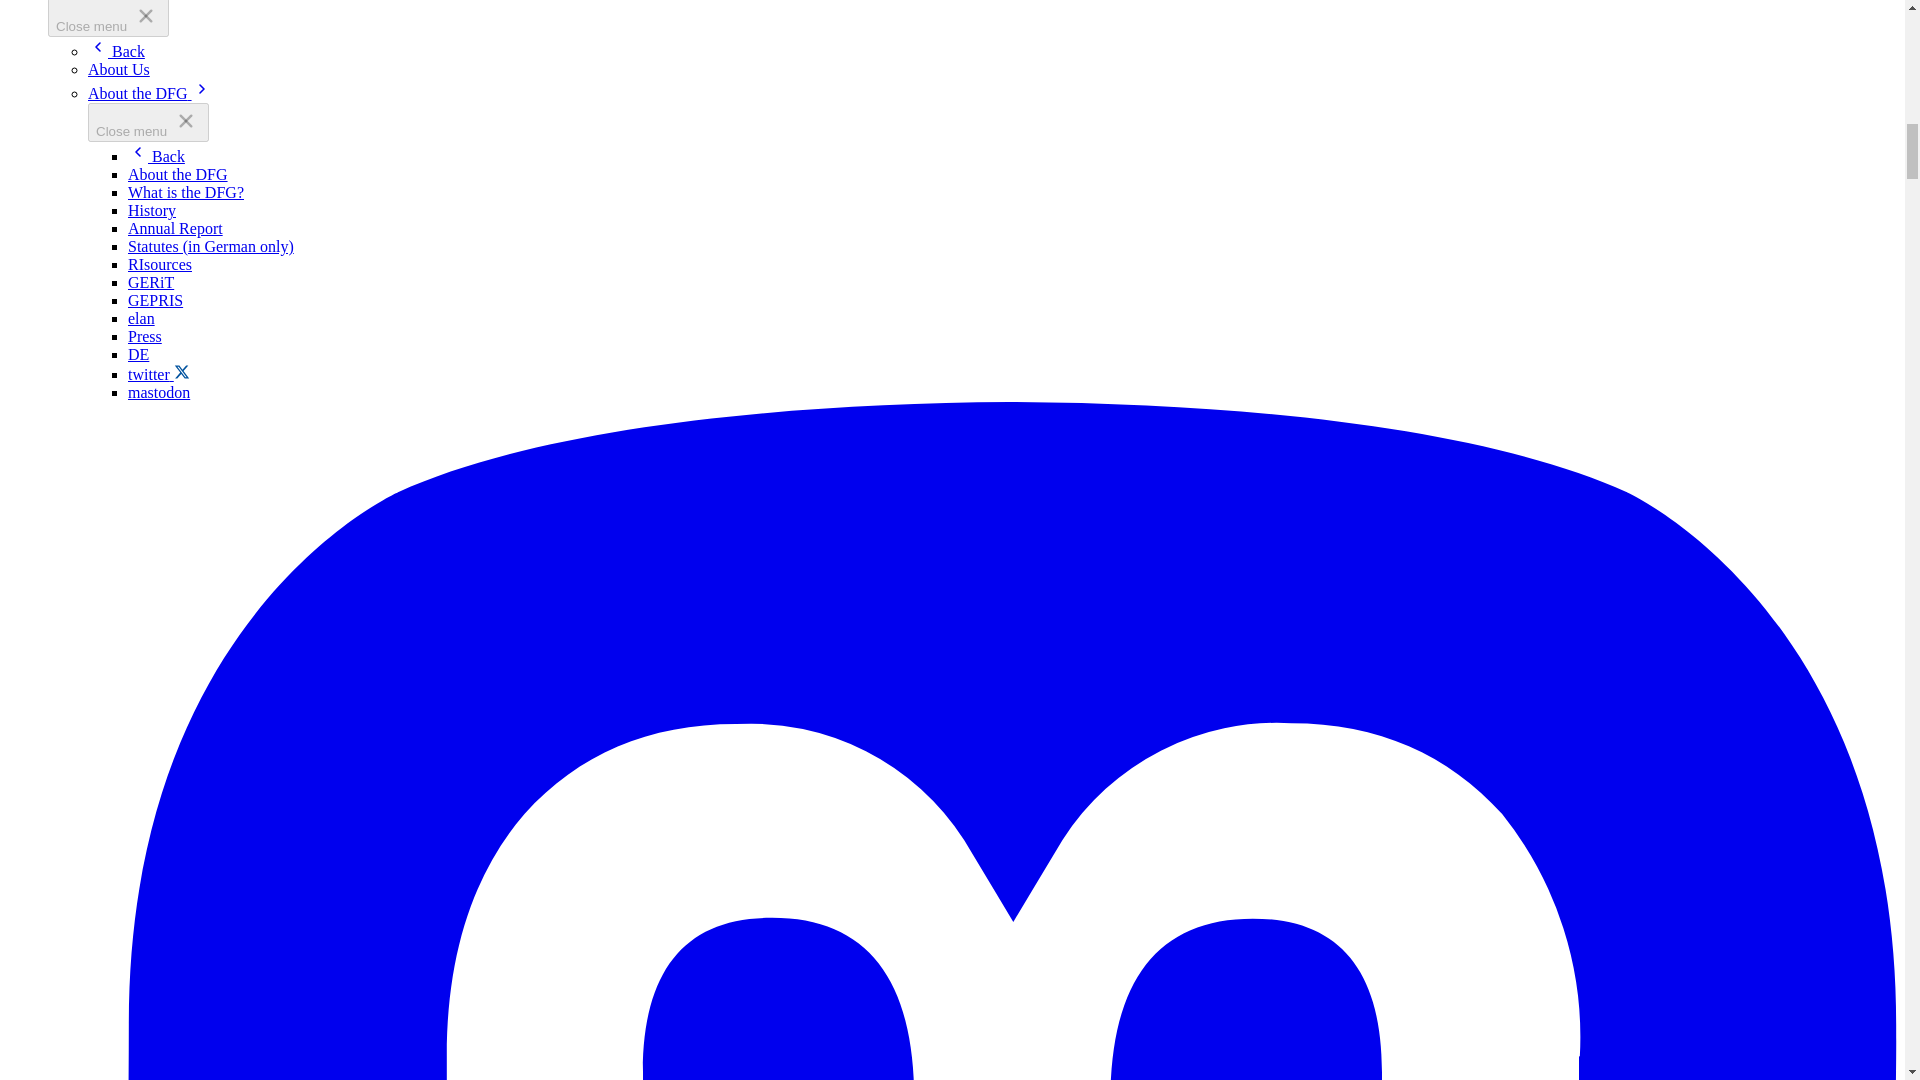 Image resolution: width=1920 pixels, height=1080 pixels. Describe the element at coordinates (138, 354) in the screenshot. I see `DE` at that location.